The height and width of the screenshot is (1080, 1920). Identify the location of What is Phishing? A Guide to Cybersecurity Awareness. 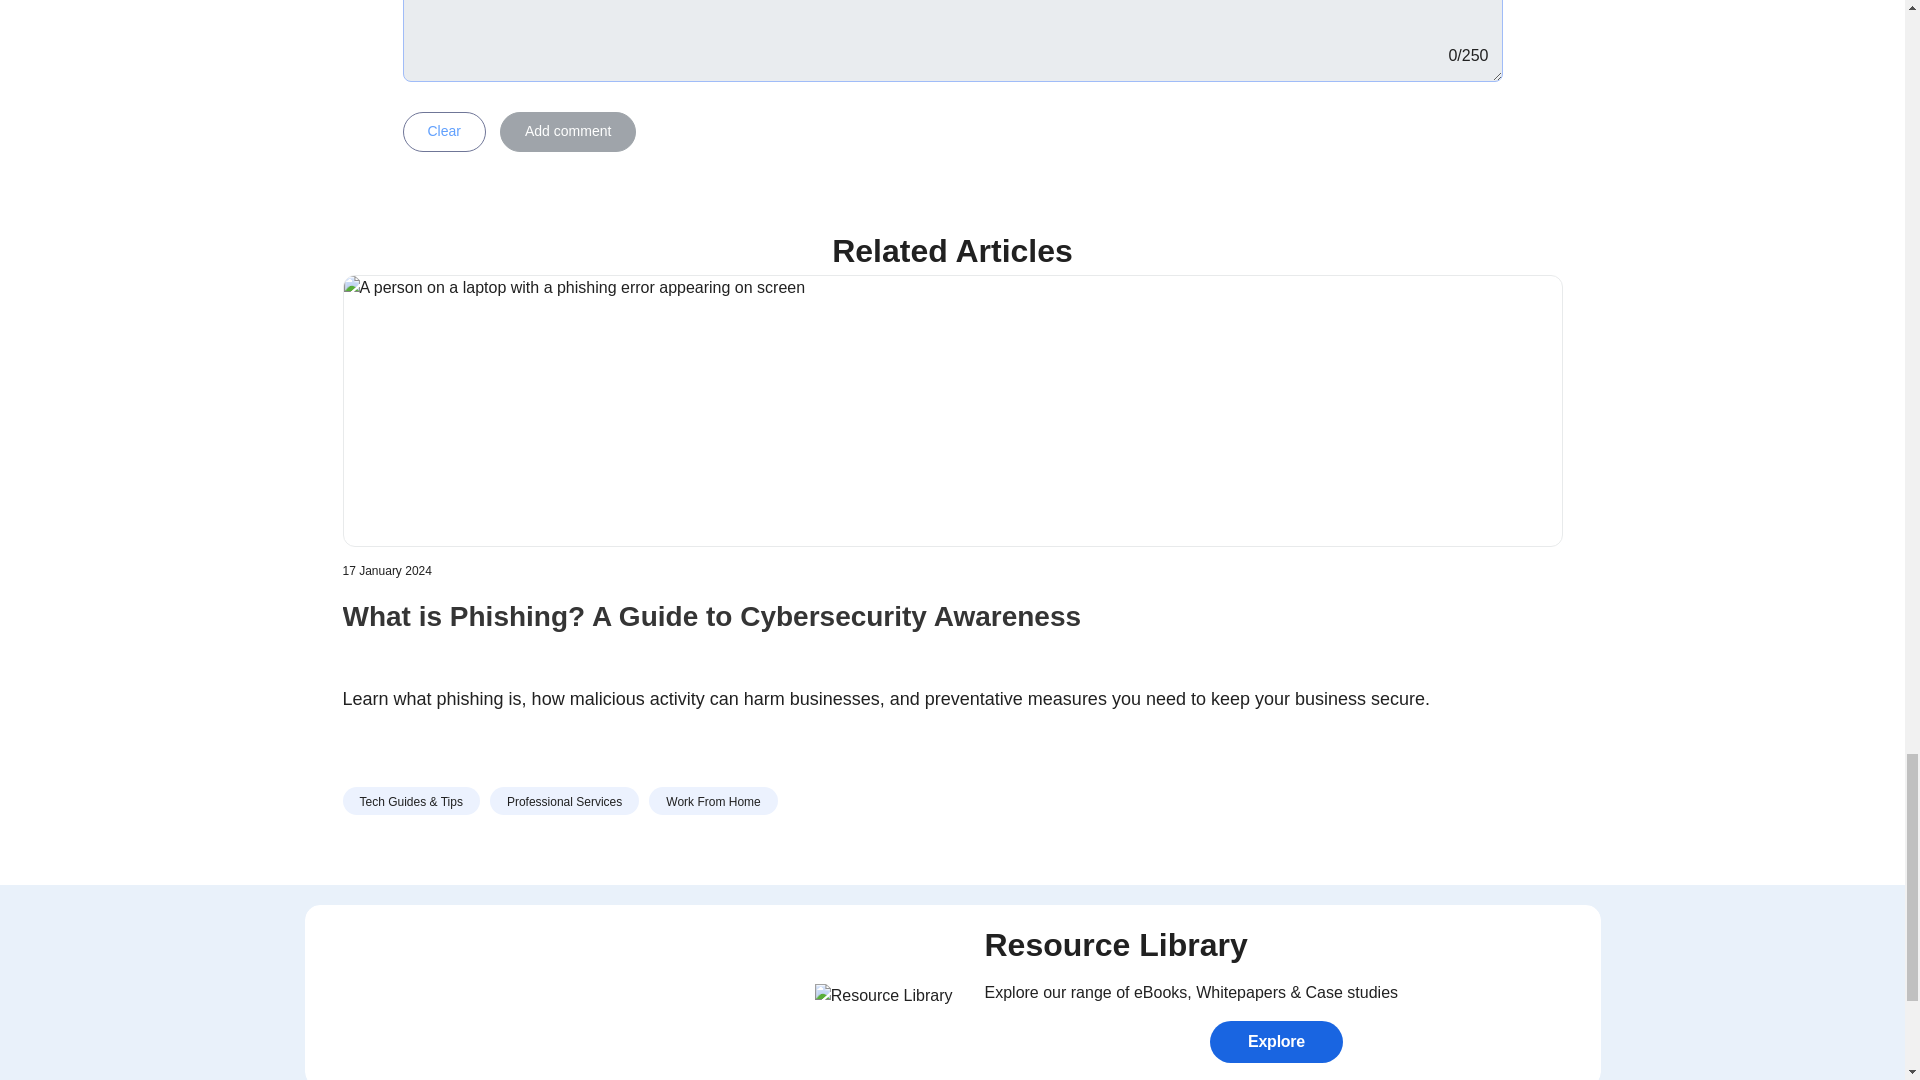
(952, 633).